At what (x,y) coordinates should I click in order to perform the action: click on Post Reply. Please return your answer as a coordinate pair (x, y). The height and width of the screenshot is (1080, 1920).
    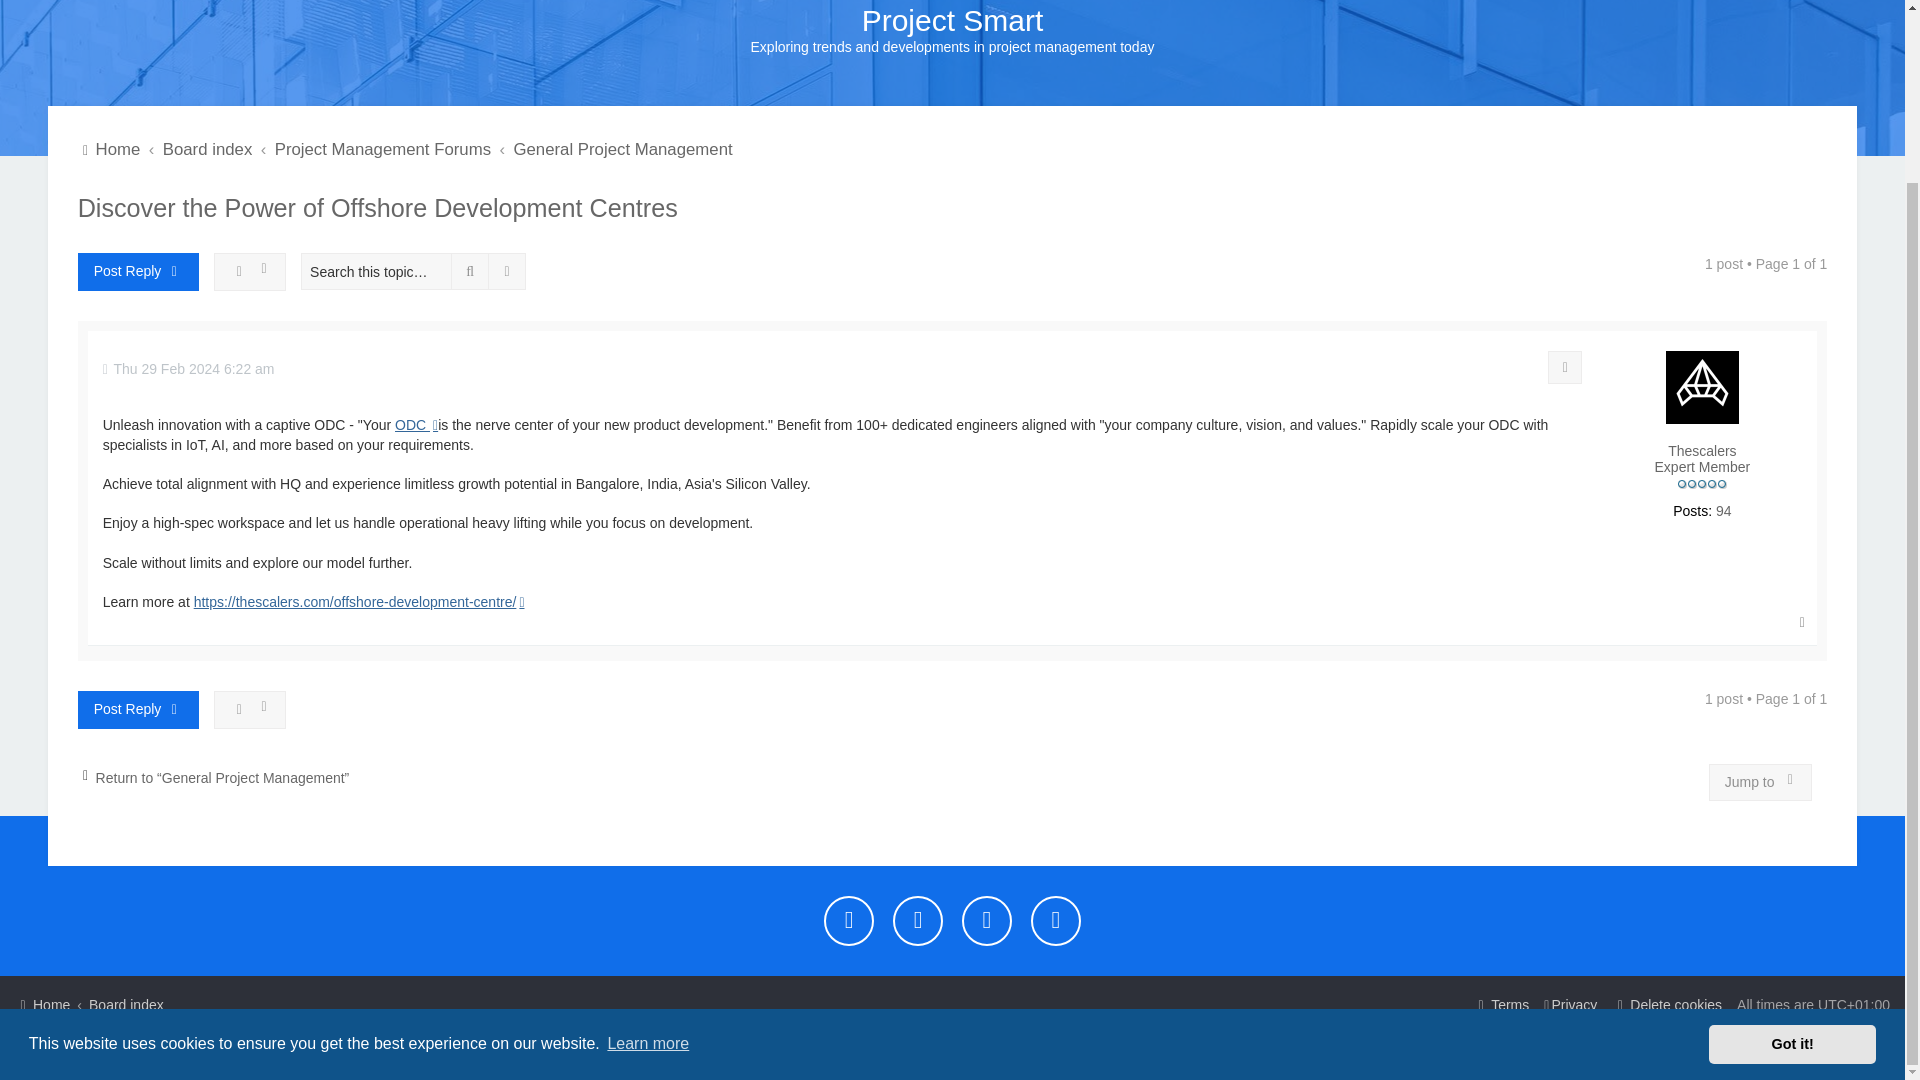
    Looking at the image, I should click on (138, 271).